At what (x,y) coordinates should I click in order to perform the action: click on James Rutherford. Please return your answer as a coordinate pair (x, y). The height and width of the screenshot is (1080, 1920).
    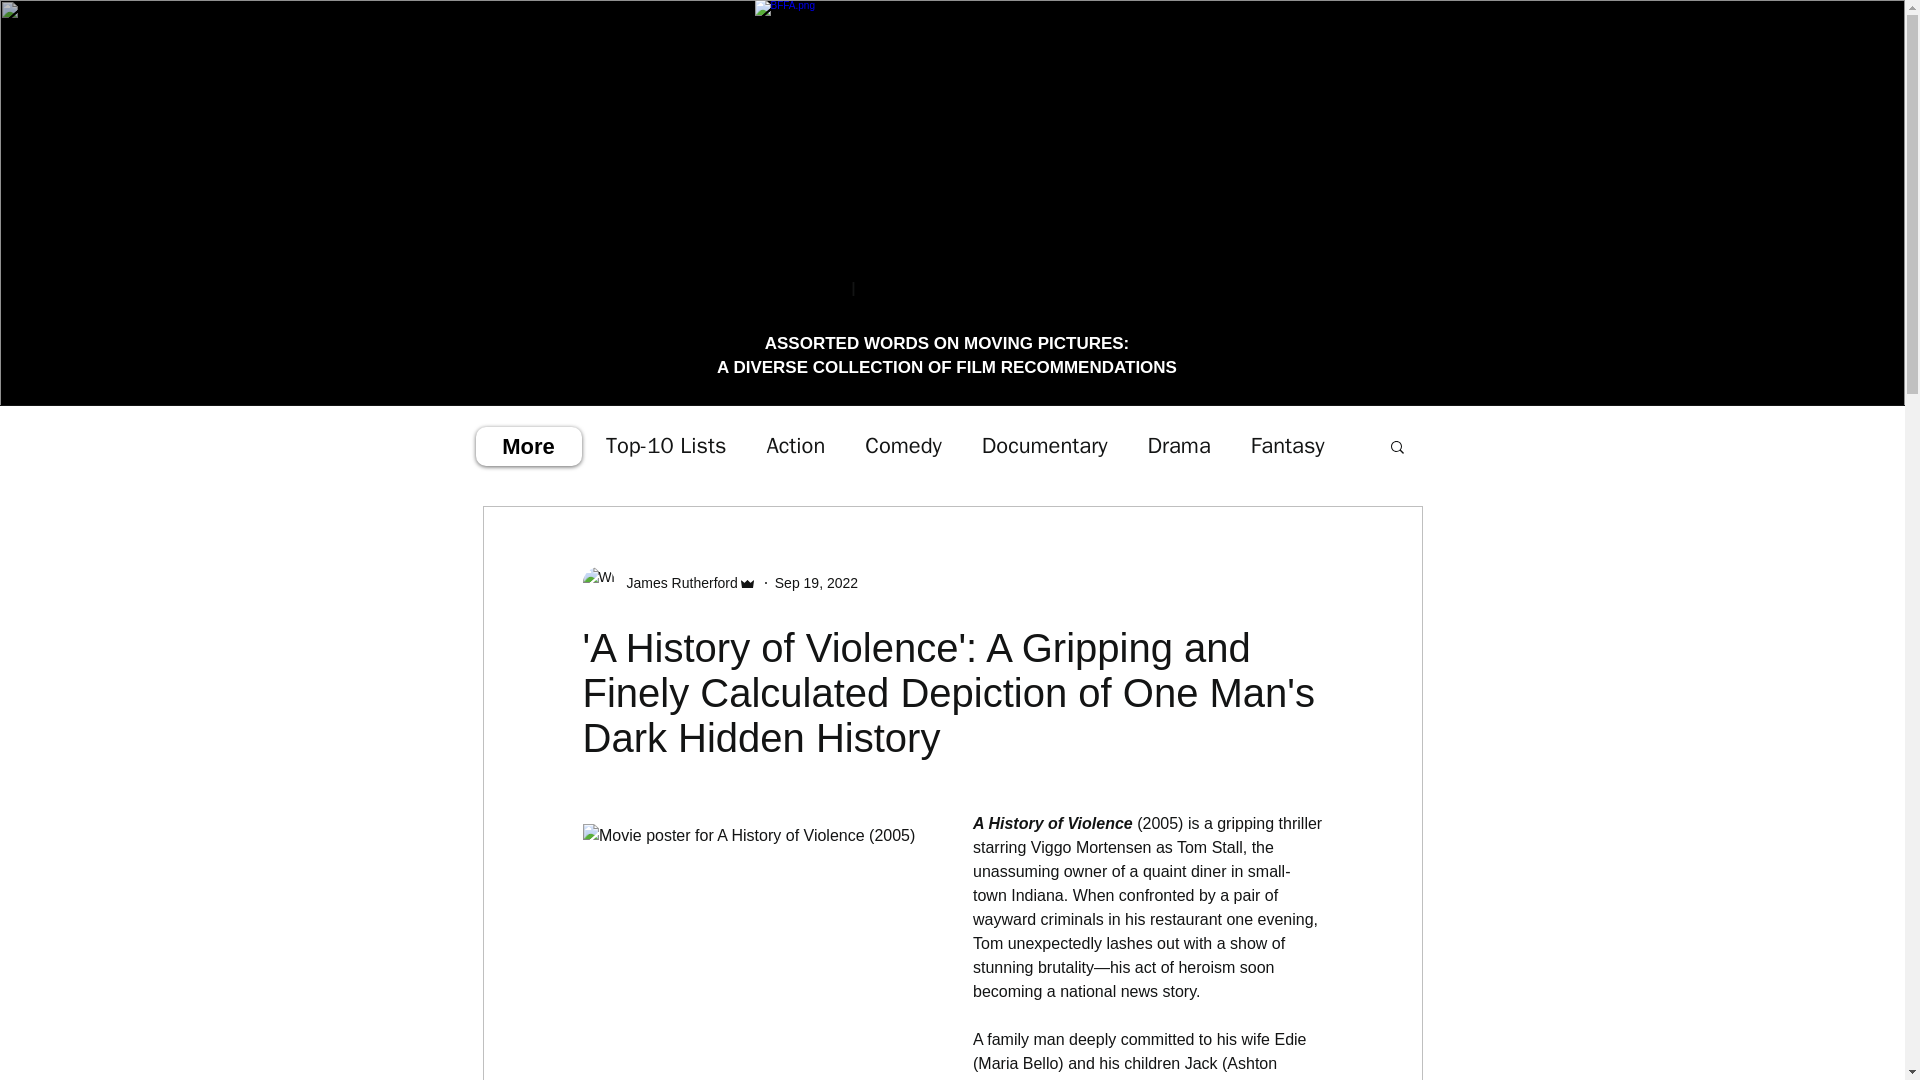
    Looking at the image, I should click on (676, 584).